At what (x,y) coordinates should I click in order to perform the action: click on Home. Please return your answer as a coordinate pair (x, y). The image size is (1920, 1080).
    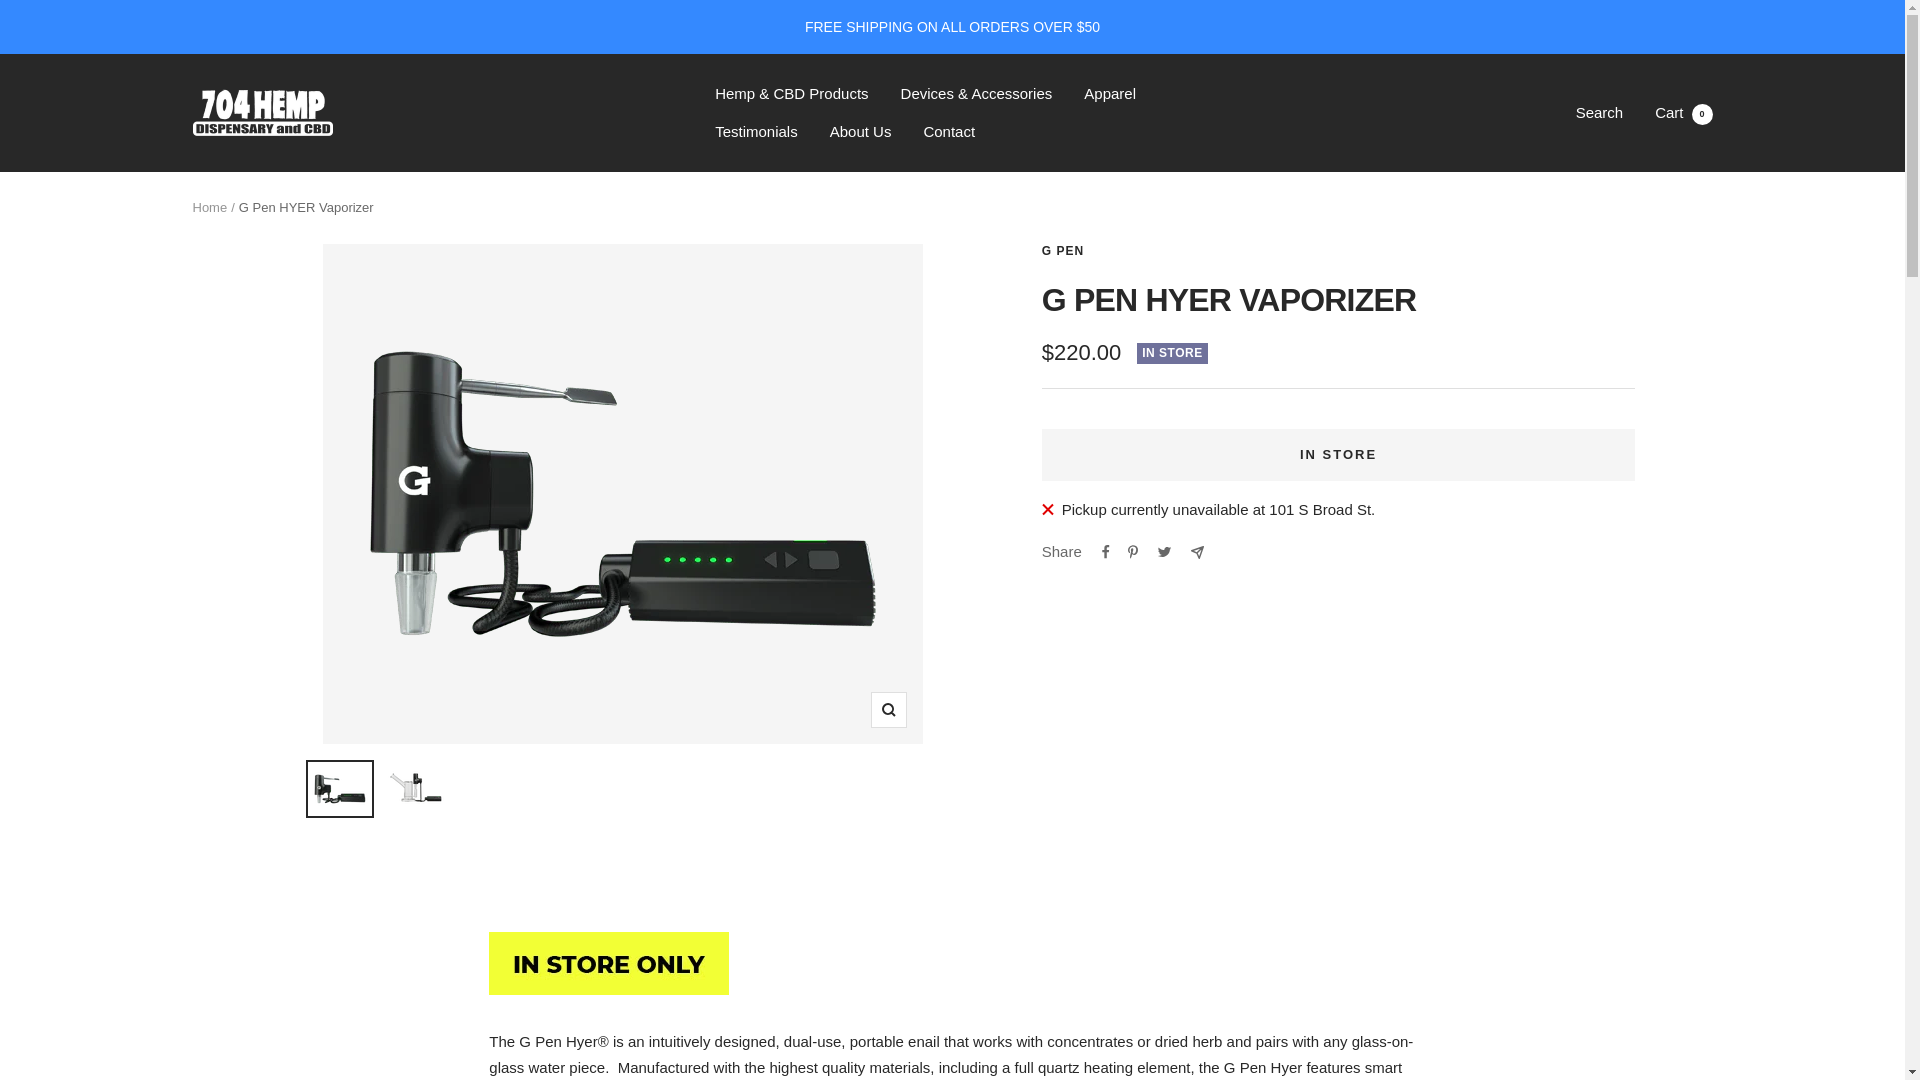
    Looking at the image, I should click on (209, 206).